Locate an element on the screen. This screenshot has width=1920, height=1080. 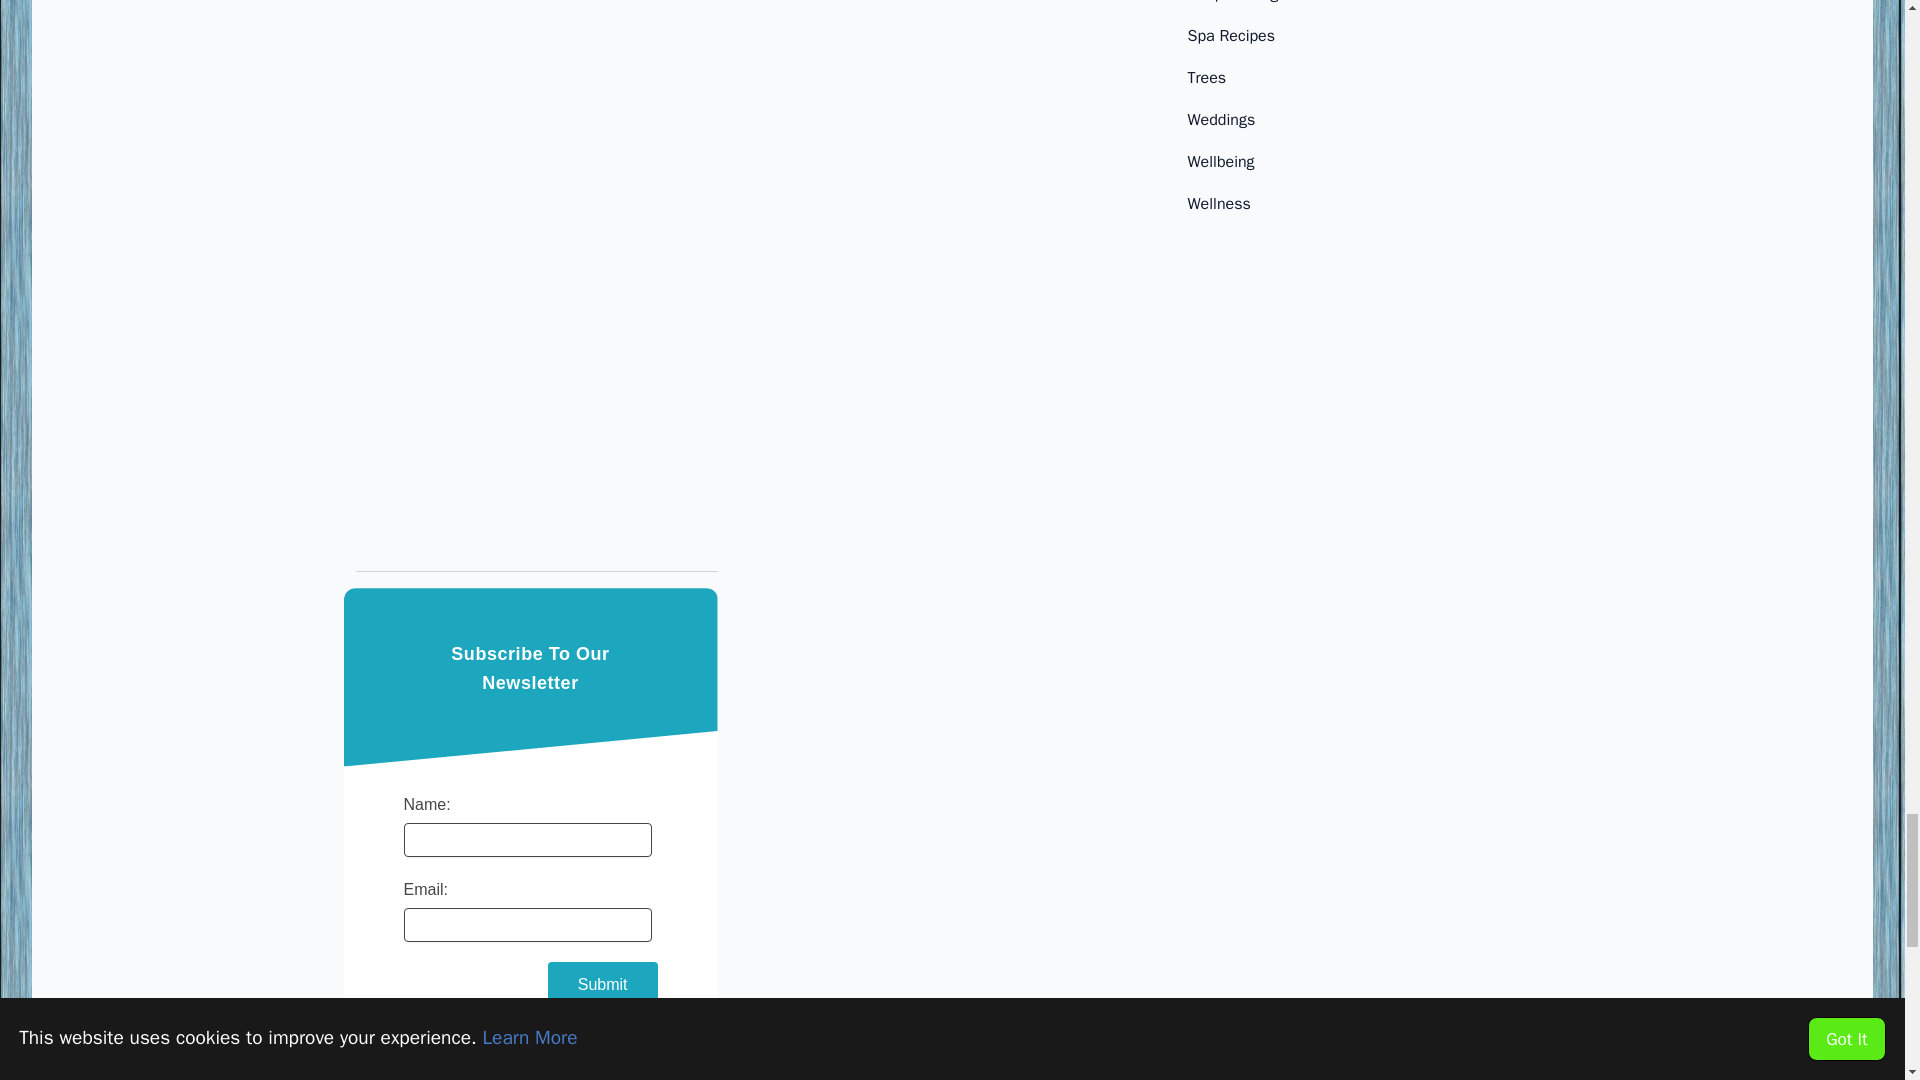
Submit is located at coordinates (602, 984).